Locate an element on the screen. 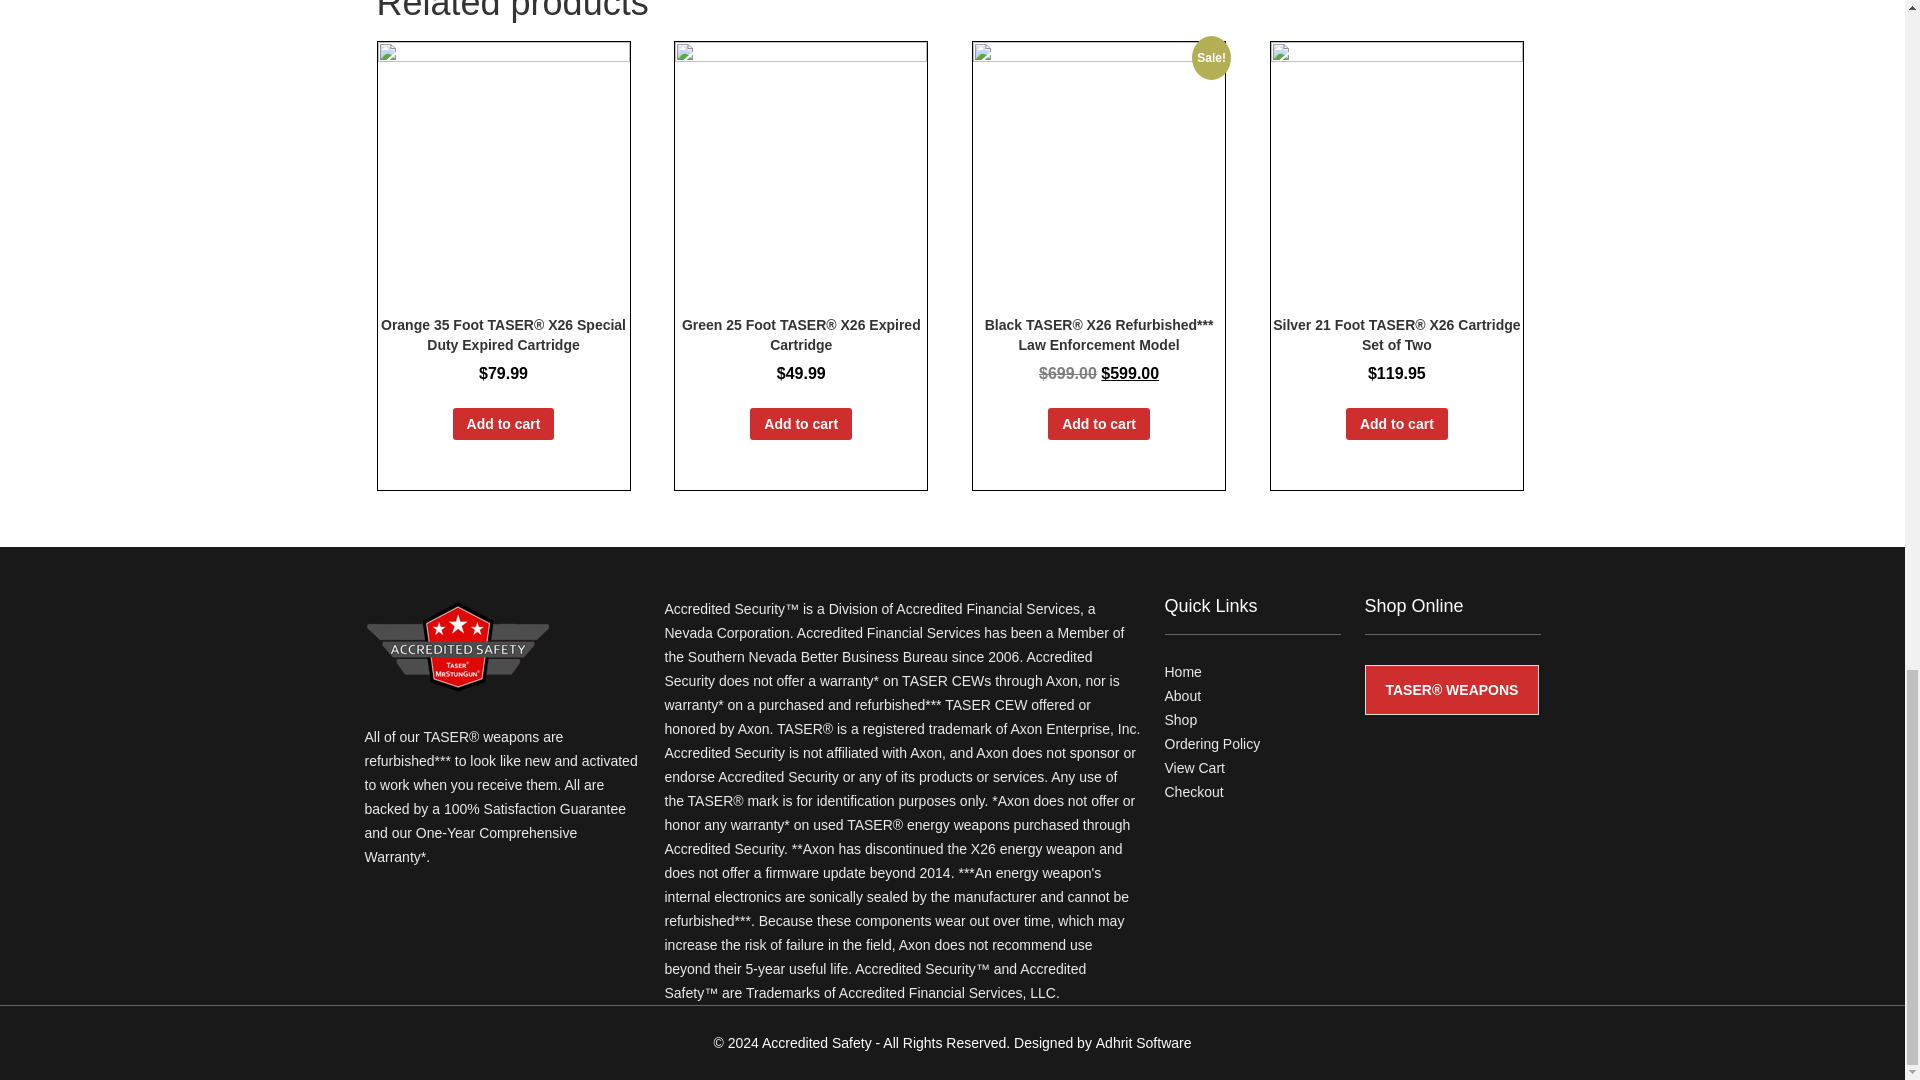 Image resolution: width=1920 pixels, height=1080 pixels. Add to cart is located at coordinates (801, 423).